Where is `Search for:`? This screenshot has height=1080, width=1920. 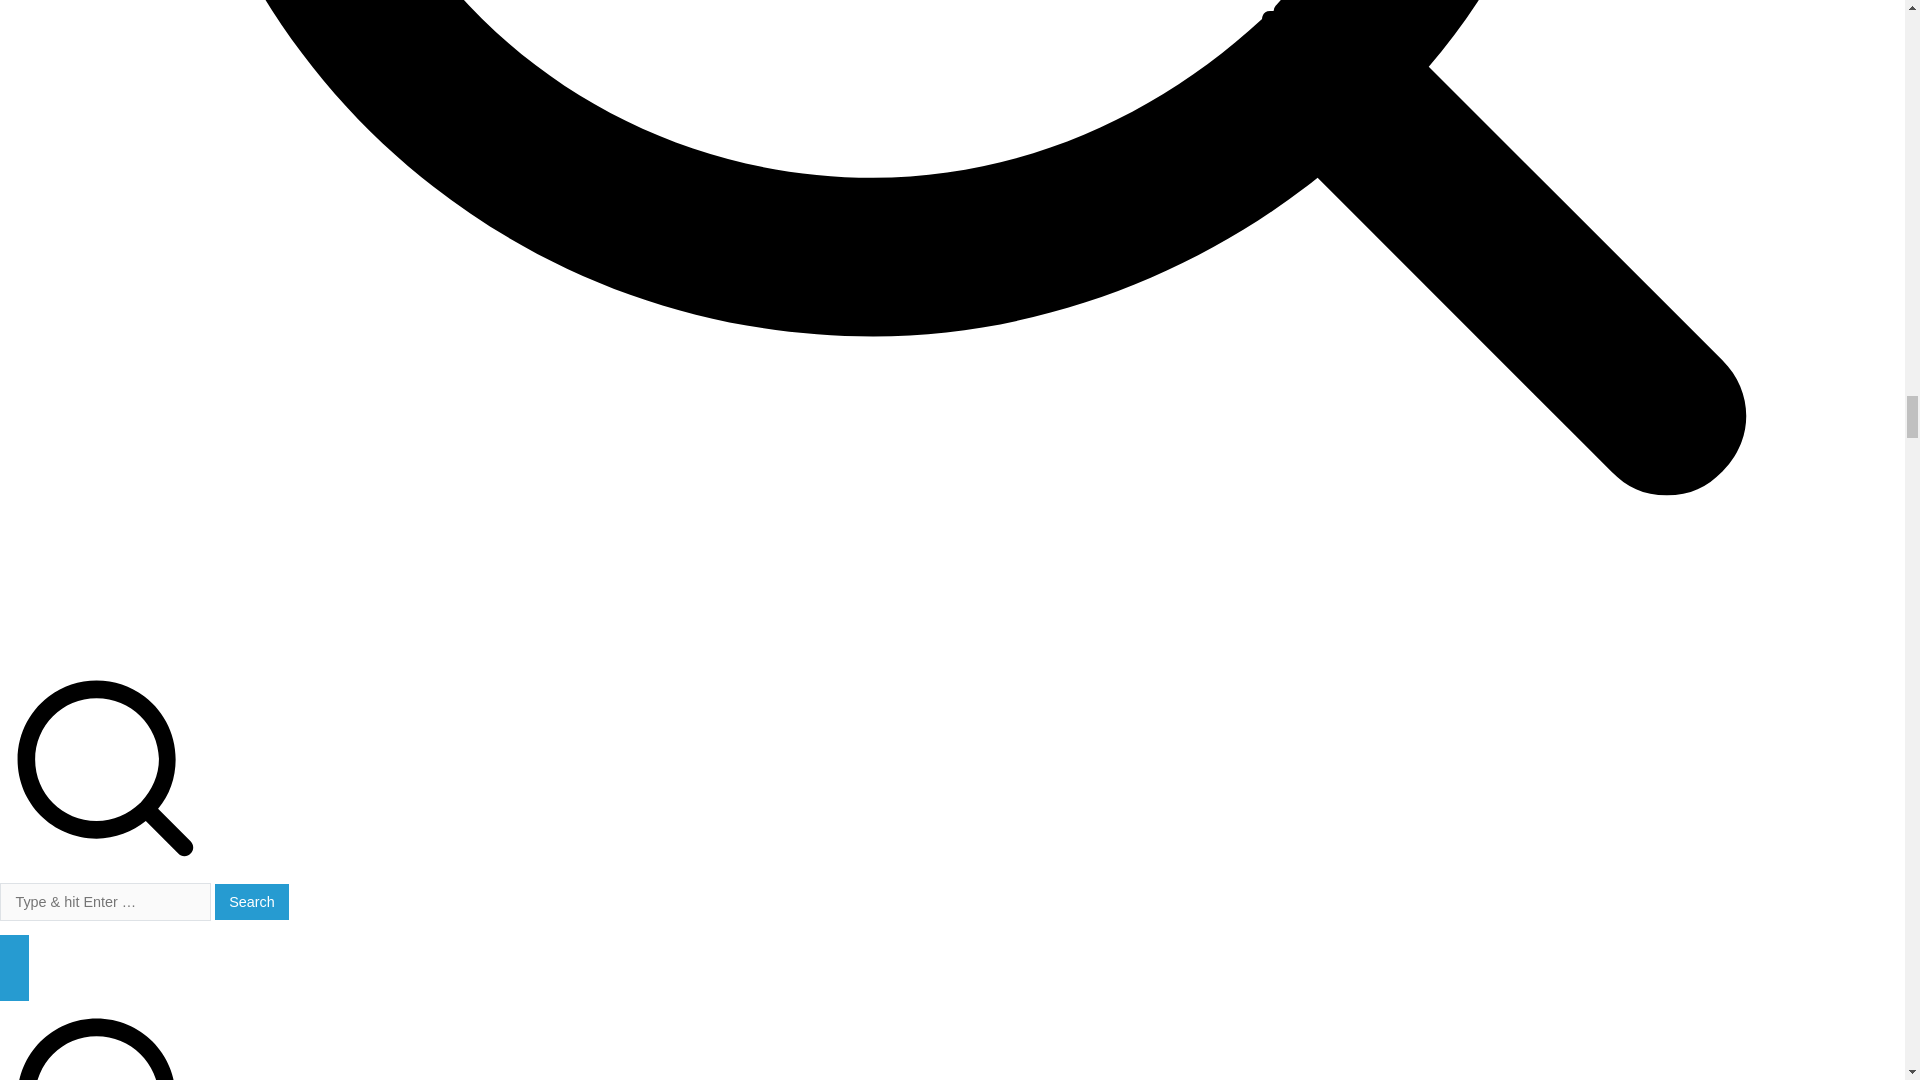
Search for: is located at coordinates (106, 902).